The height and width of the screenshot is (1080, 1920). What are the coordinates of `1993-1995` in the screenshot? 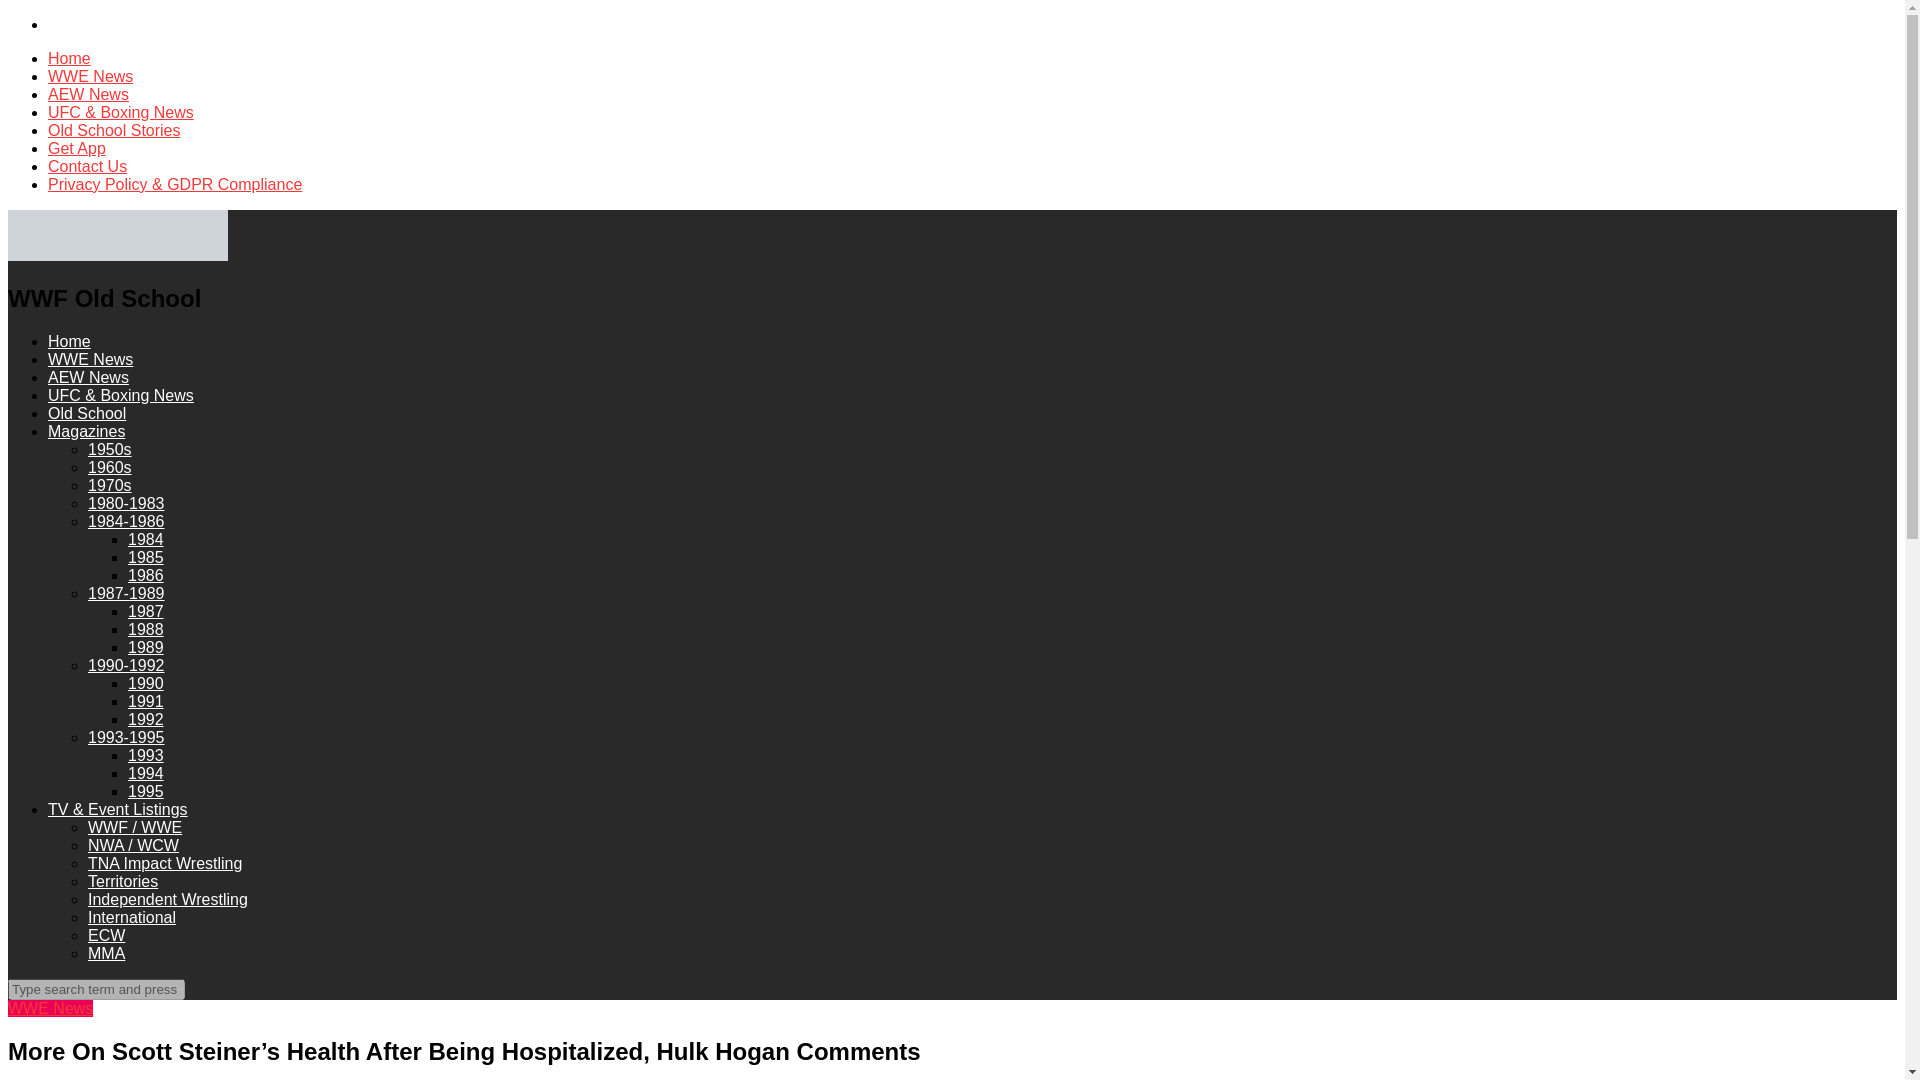 It's located at (126, 738).